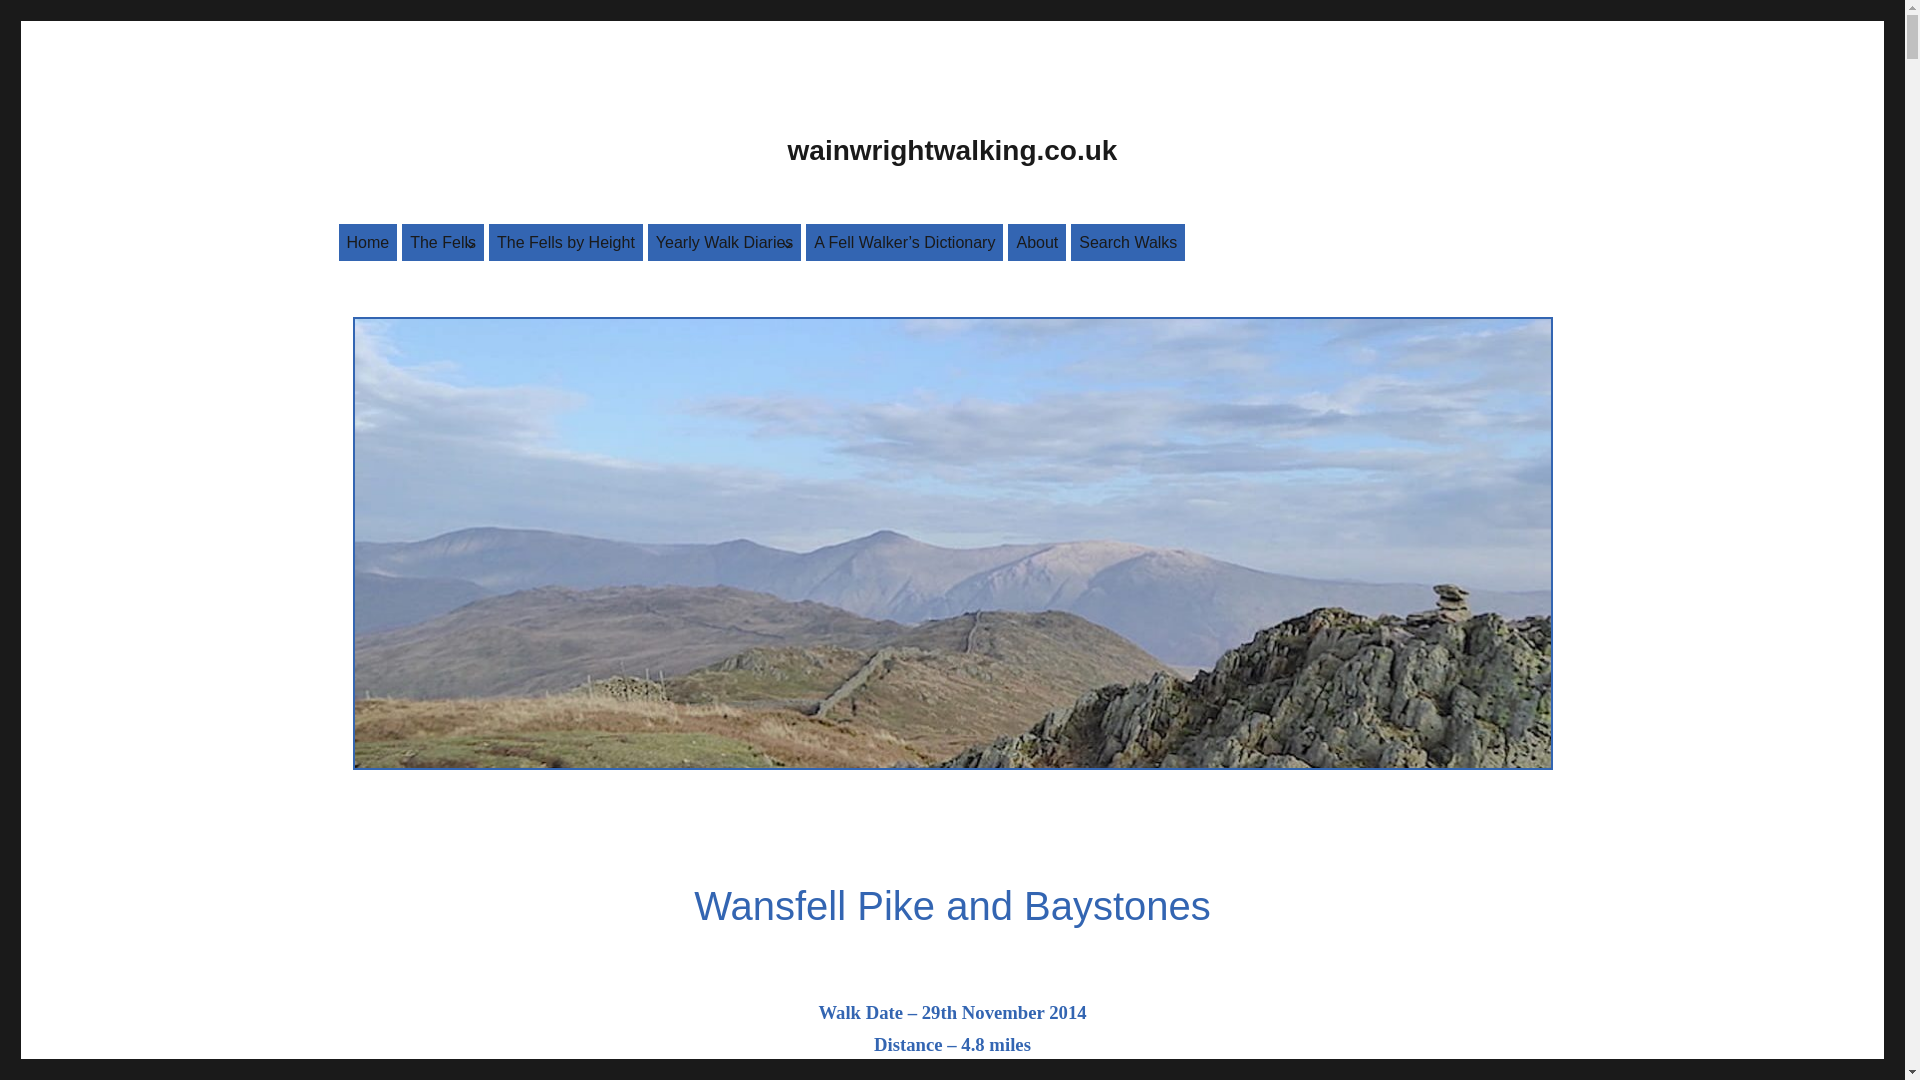  What do you see at coordinates (566, 242) in the screenshot?
I see `The Fells by Height` at bounding box center [566, 242].